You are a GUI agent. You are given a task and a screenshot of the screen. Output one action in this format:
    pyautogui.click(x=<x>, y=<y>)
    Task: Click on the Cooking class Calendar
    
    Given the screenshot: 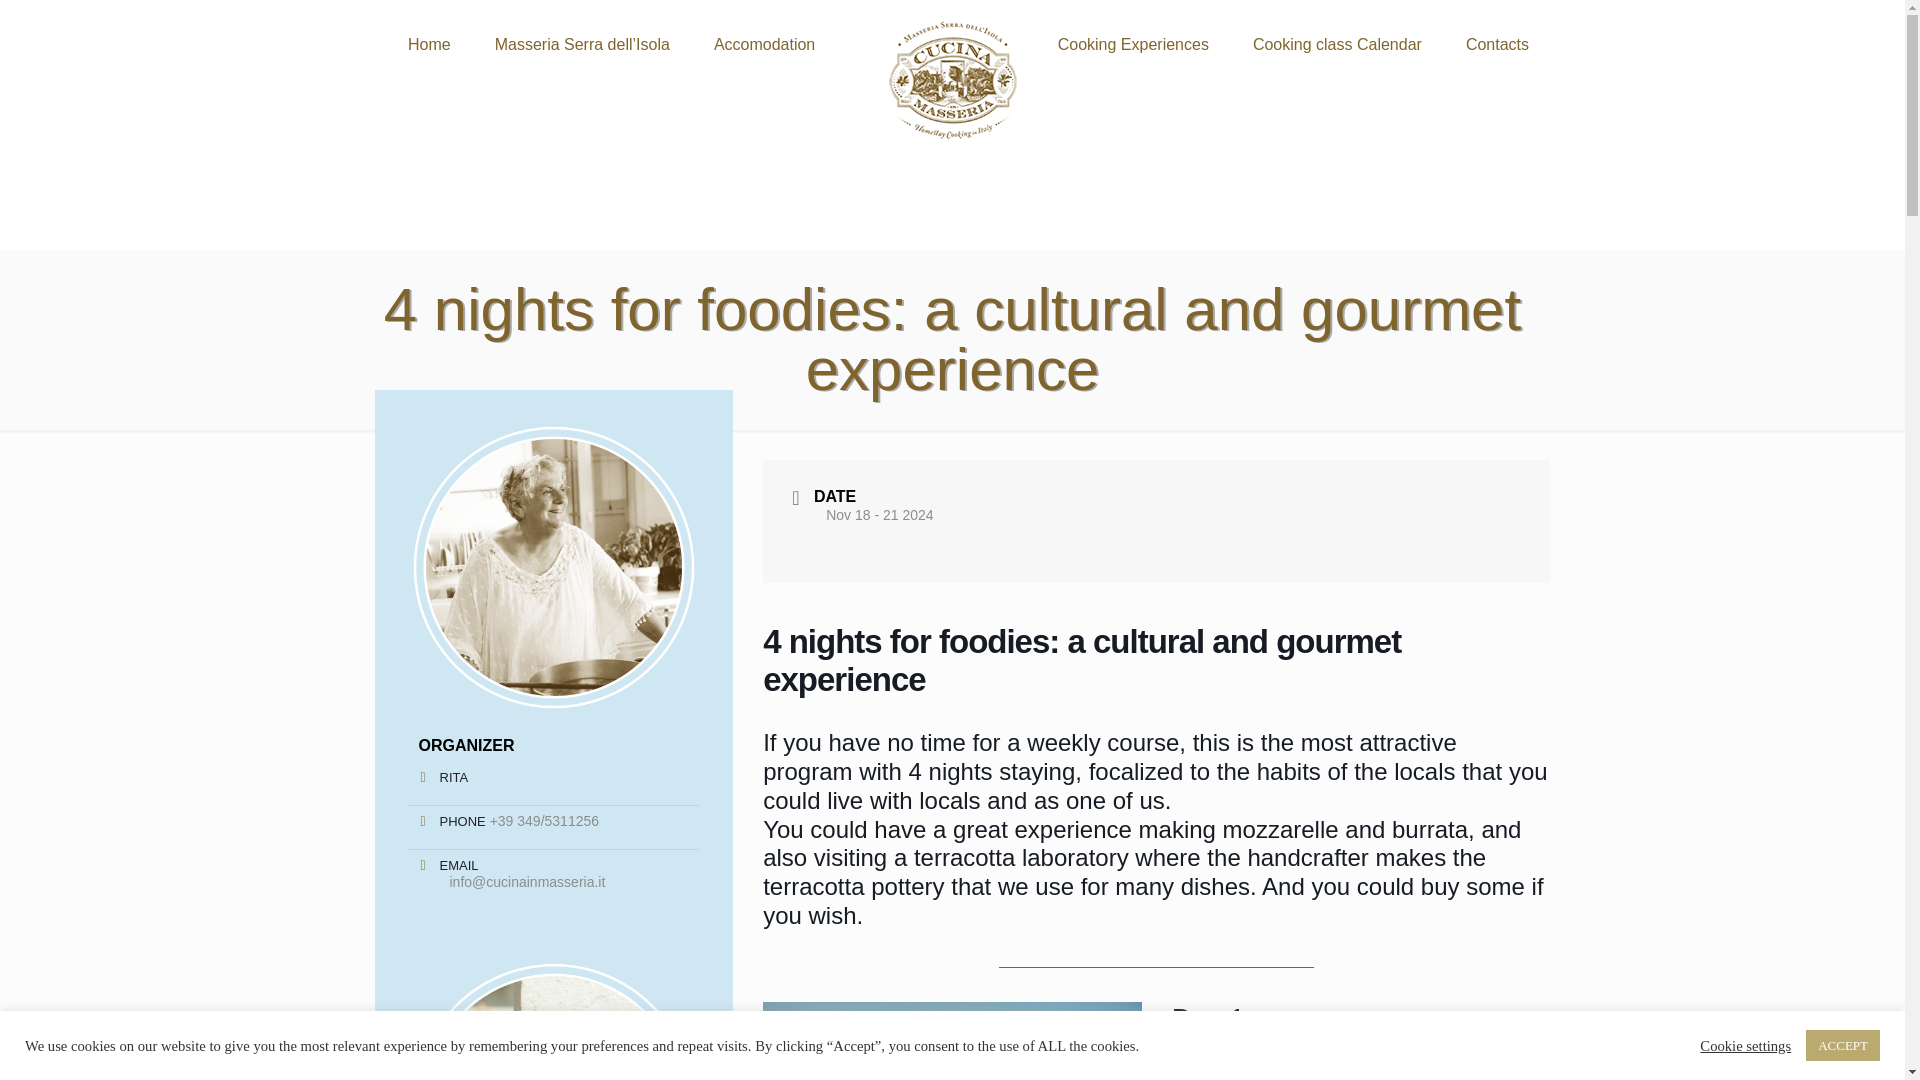 What is the action you would take?
    pyautogui.click(x=1336, y=44)
    